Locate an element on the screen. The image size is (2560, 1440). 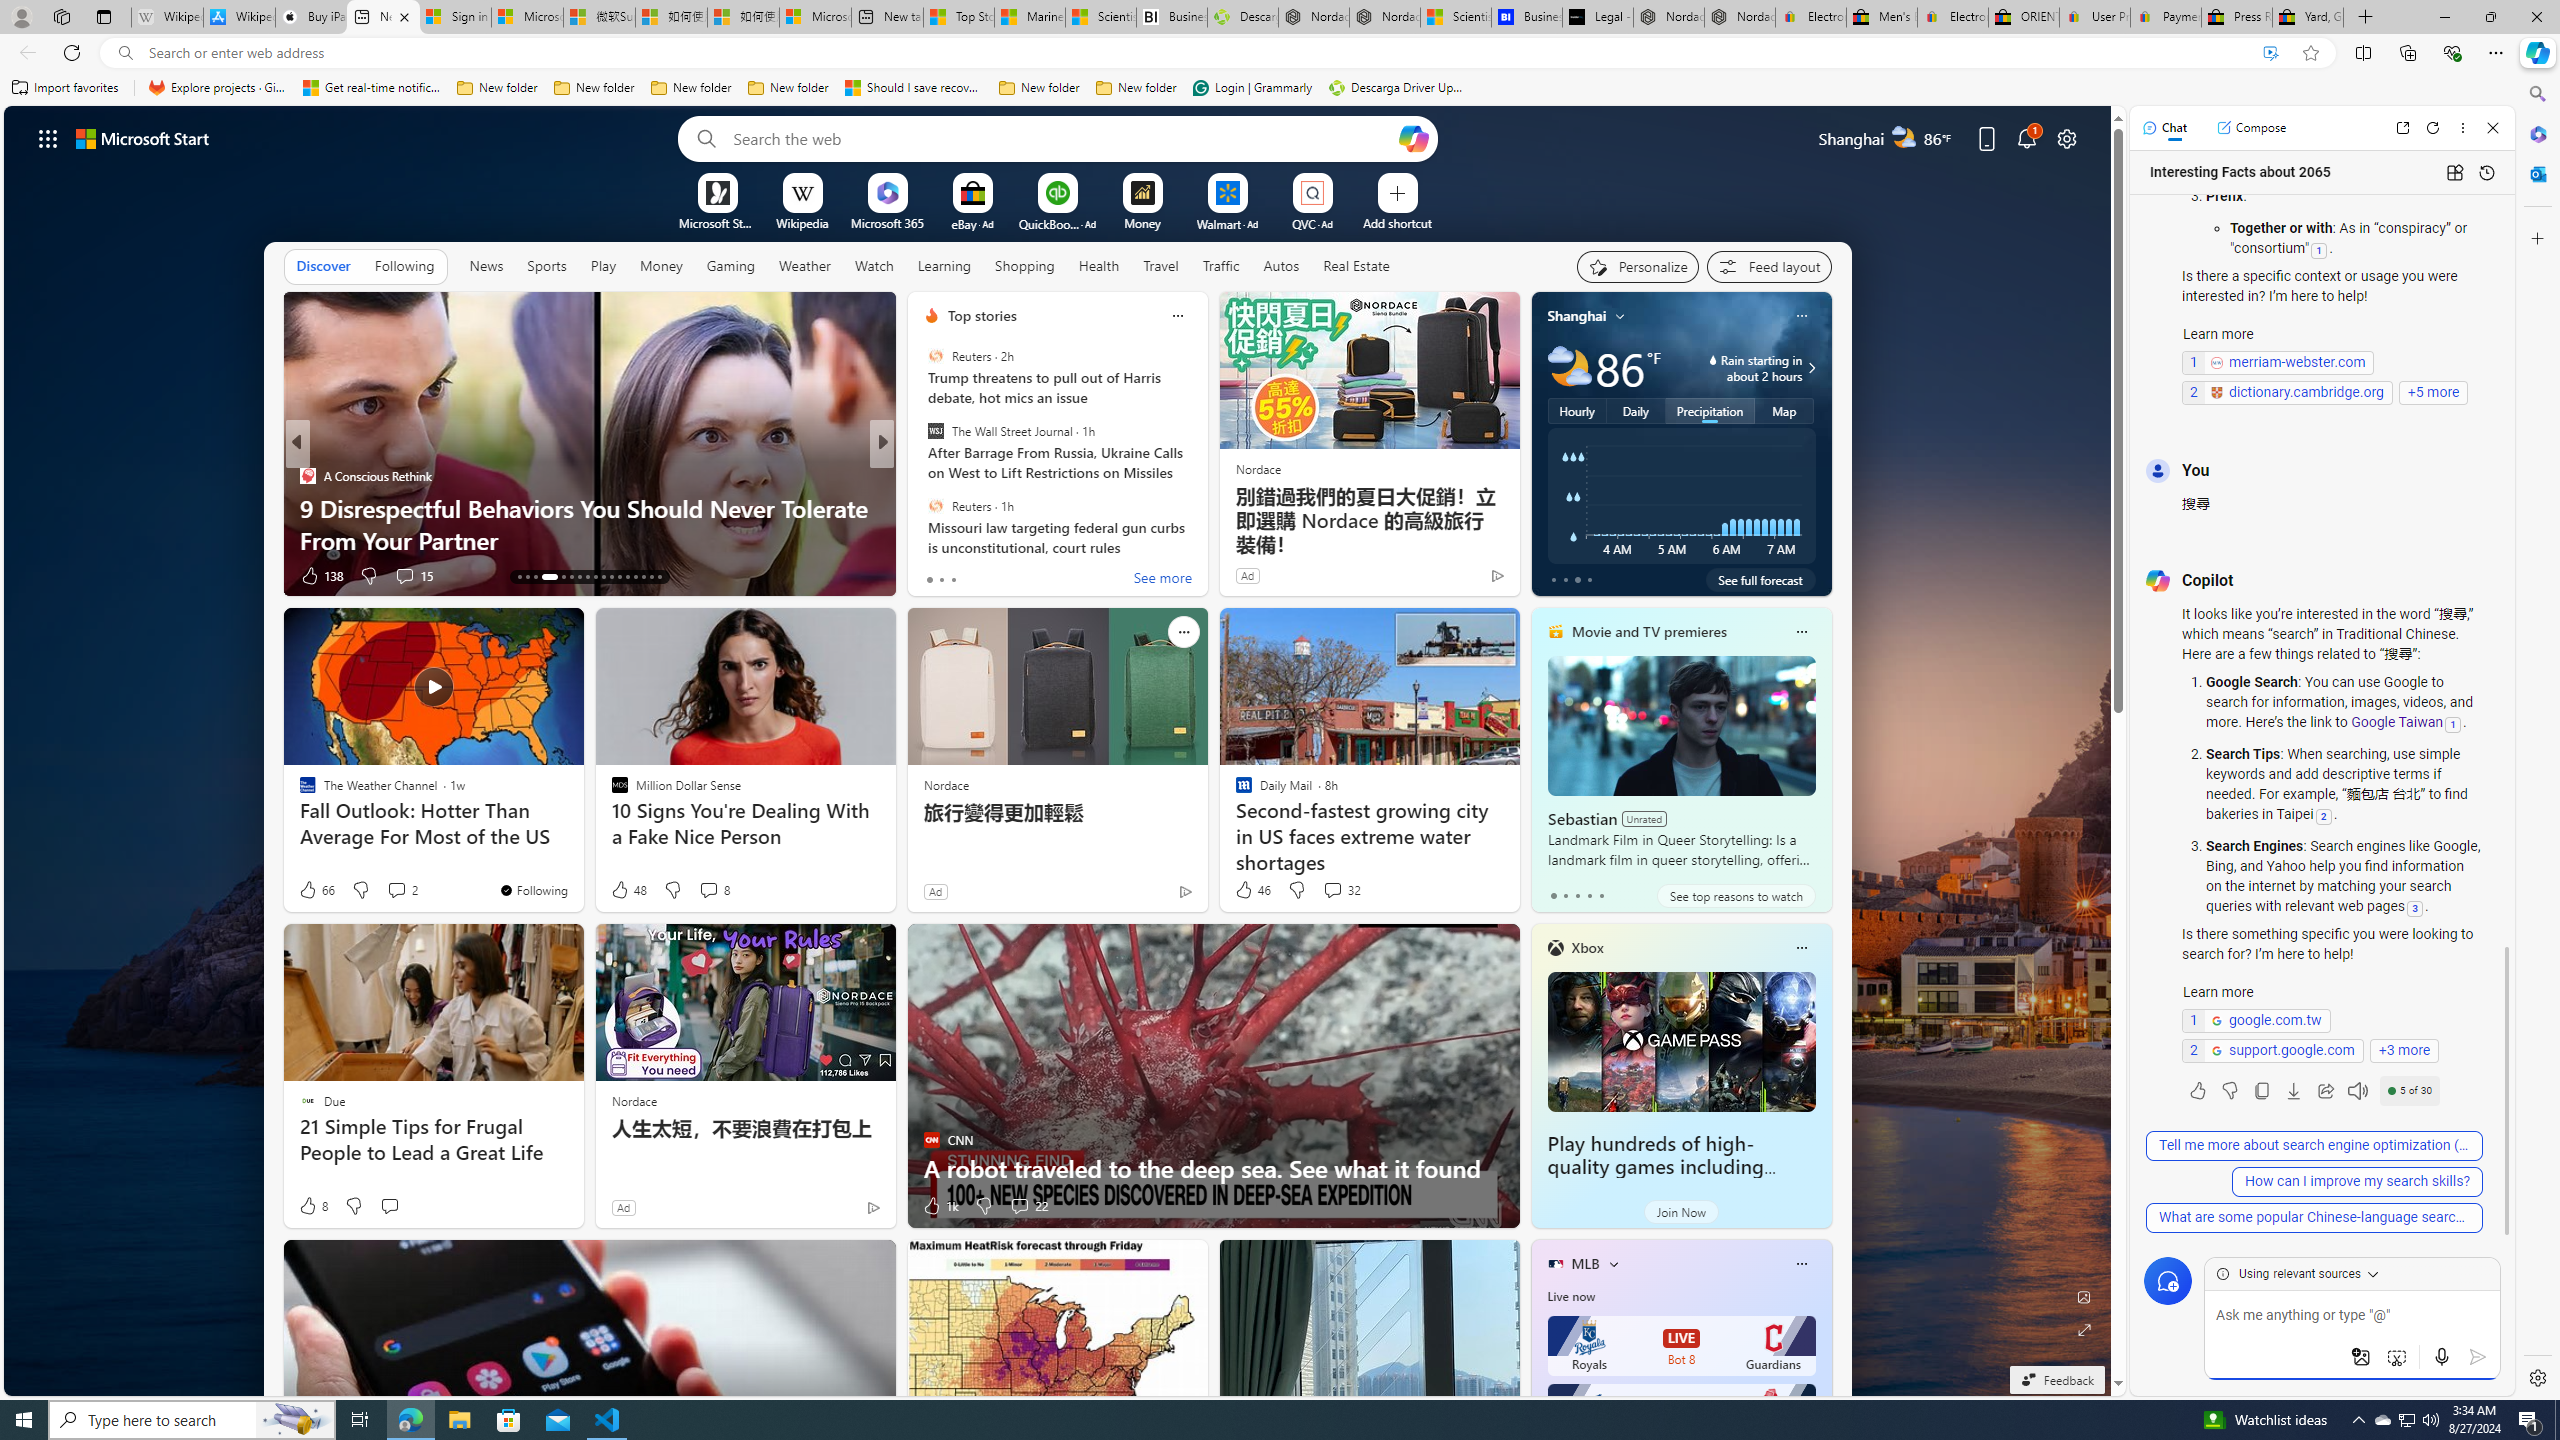
Blue Jays LIVE Top 7 Red Sox is located at coordinates (1680, 1414).